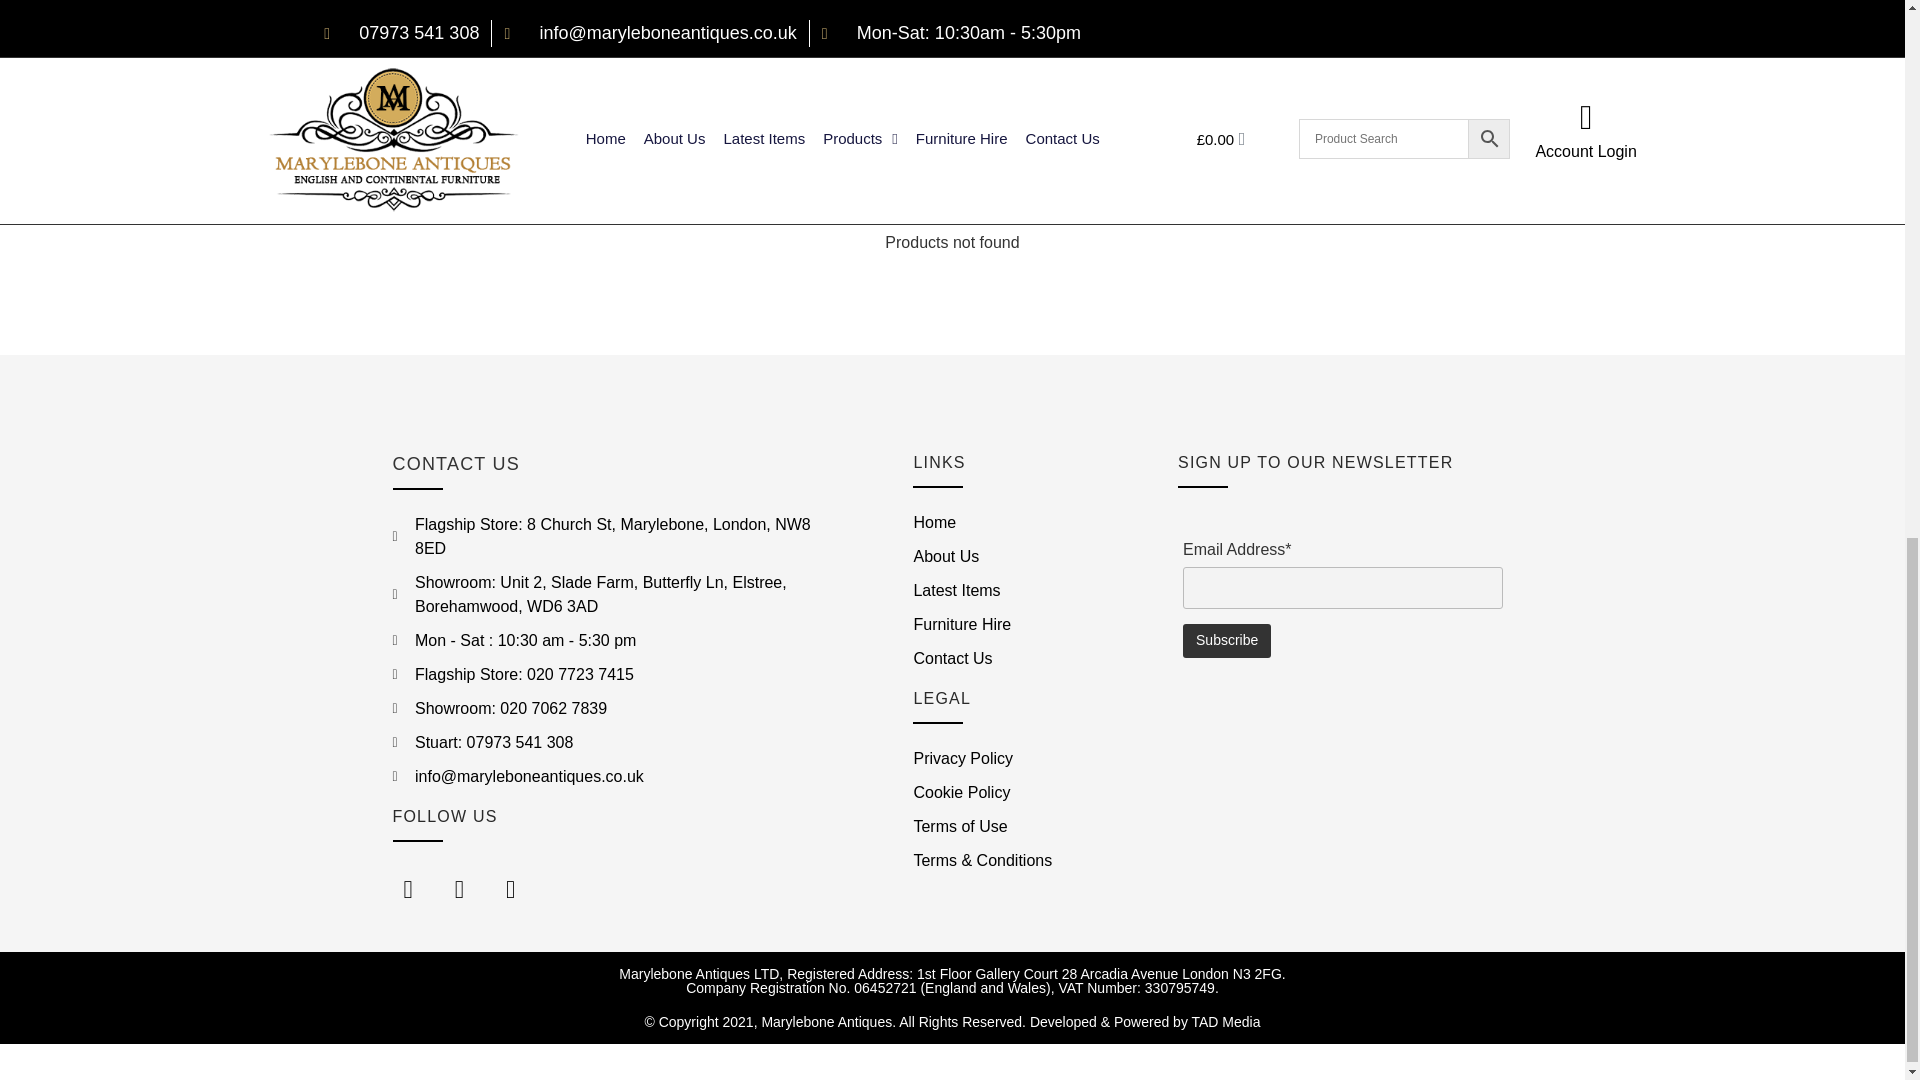 The image size is (1920, 1080). What do you see at coordinates (1226, 640) in the screenshot?
I see `Subscribe` at bounding box center [1226, 640].